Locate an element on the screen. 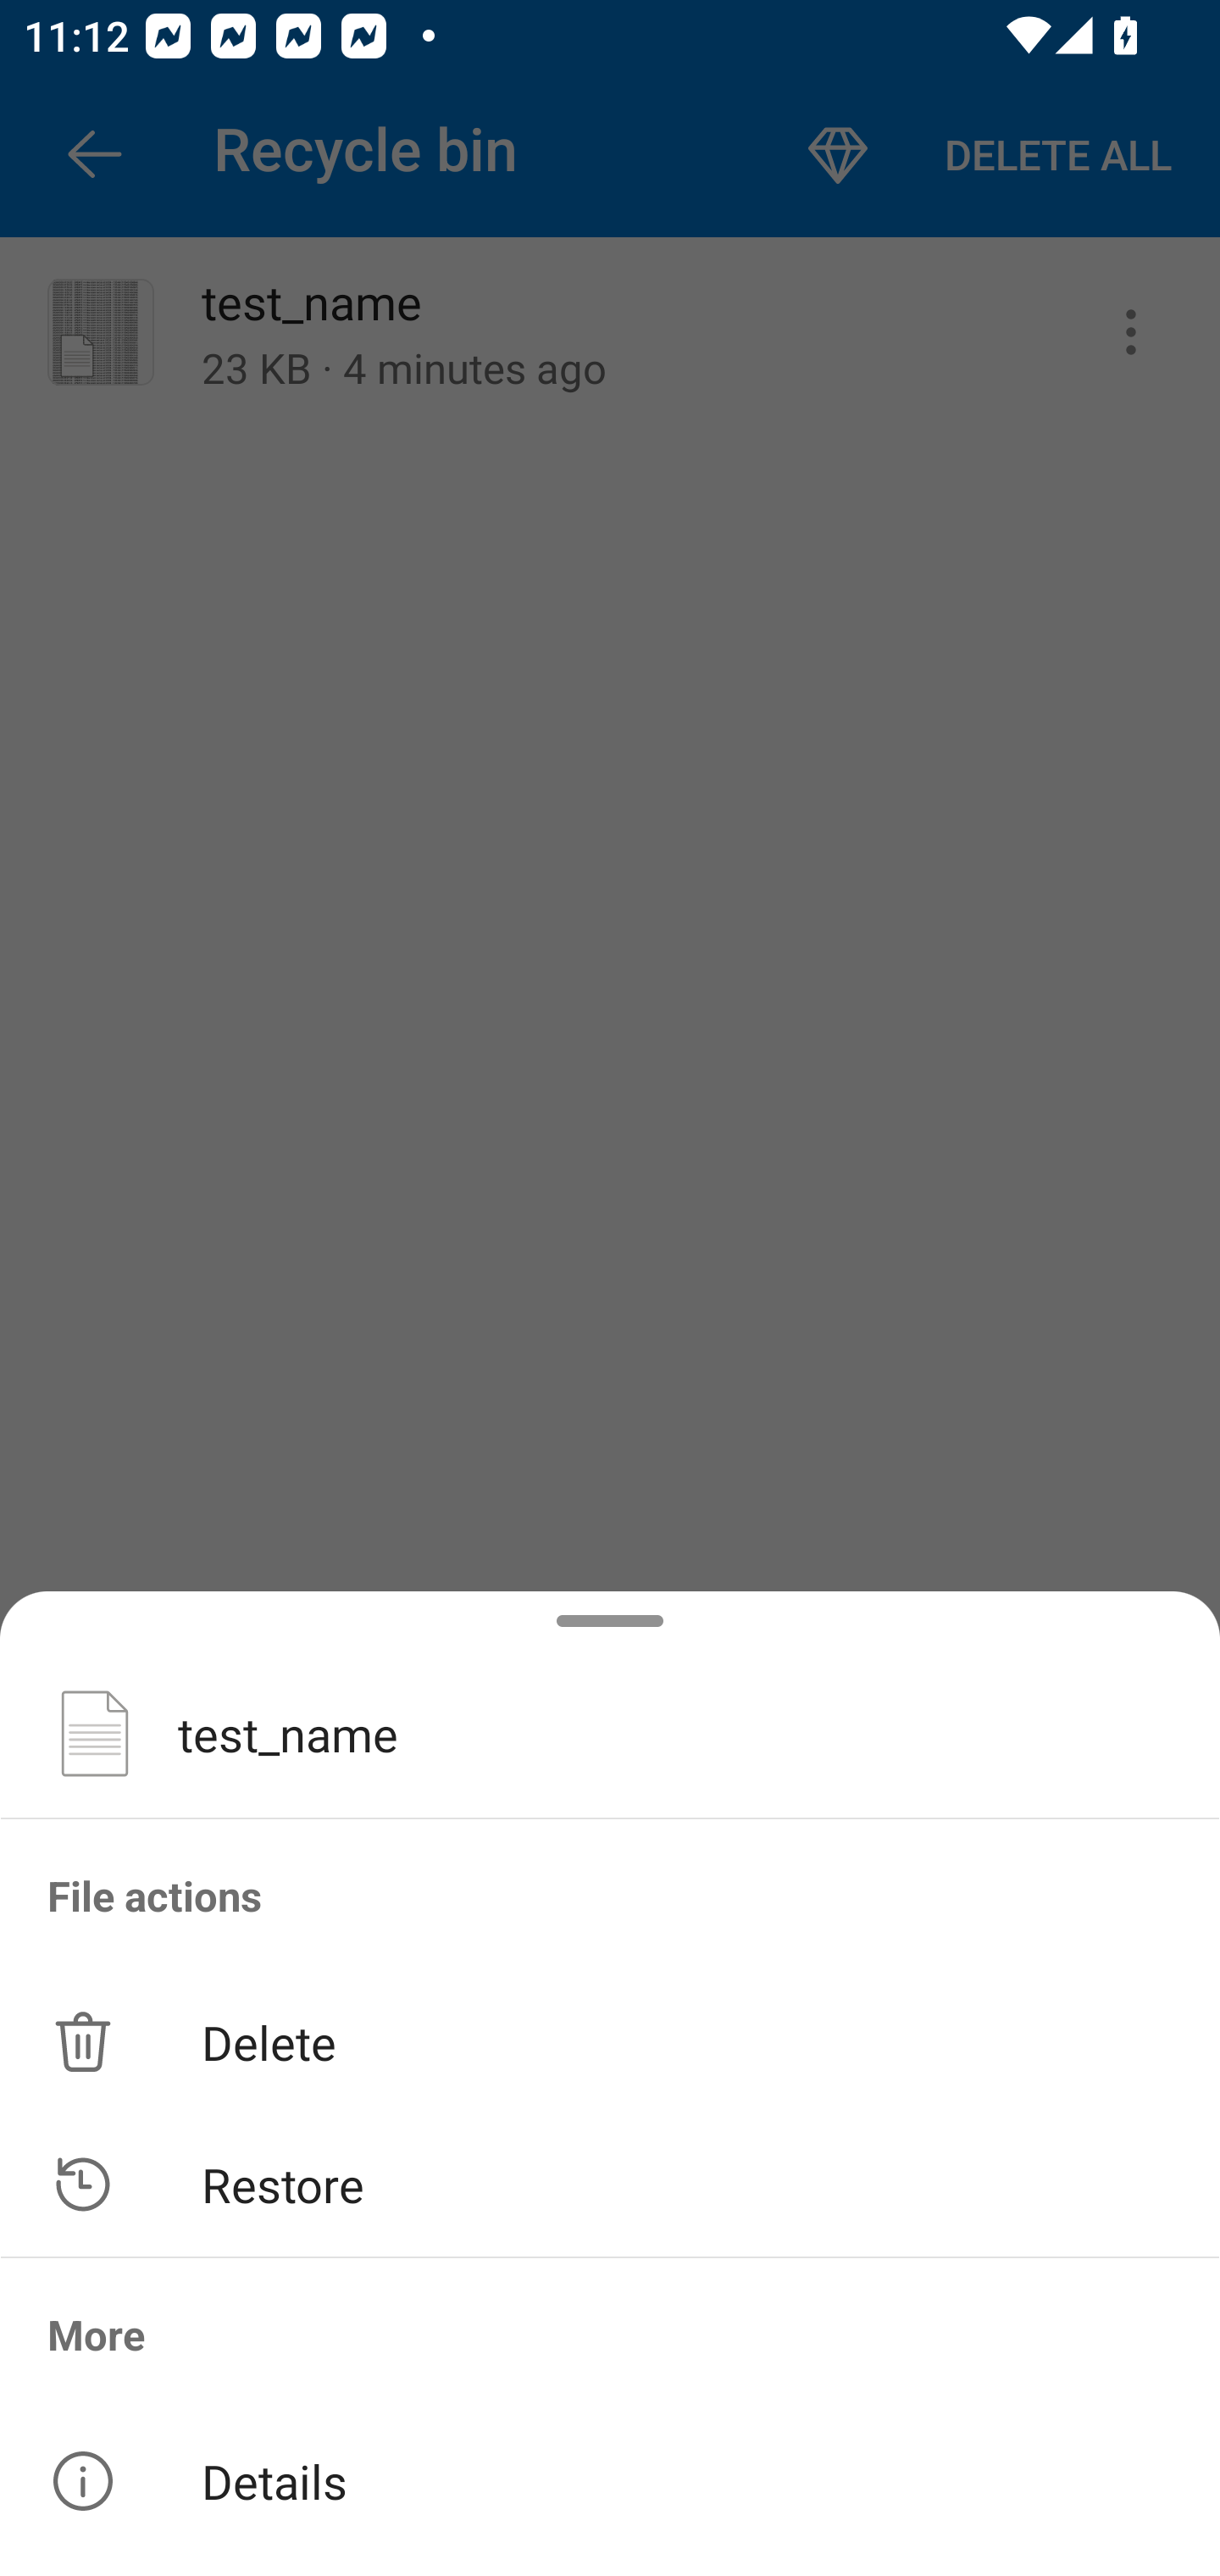 Image resolution: width=1220 pixels, height=2576 pixels. Details button Details is located at coordinates (610, 2481).